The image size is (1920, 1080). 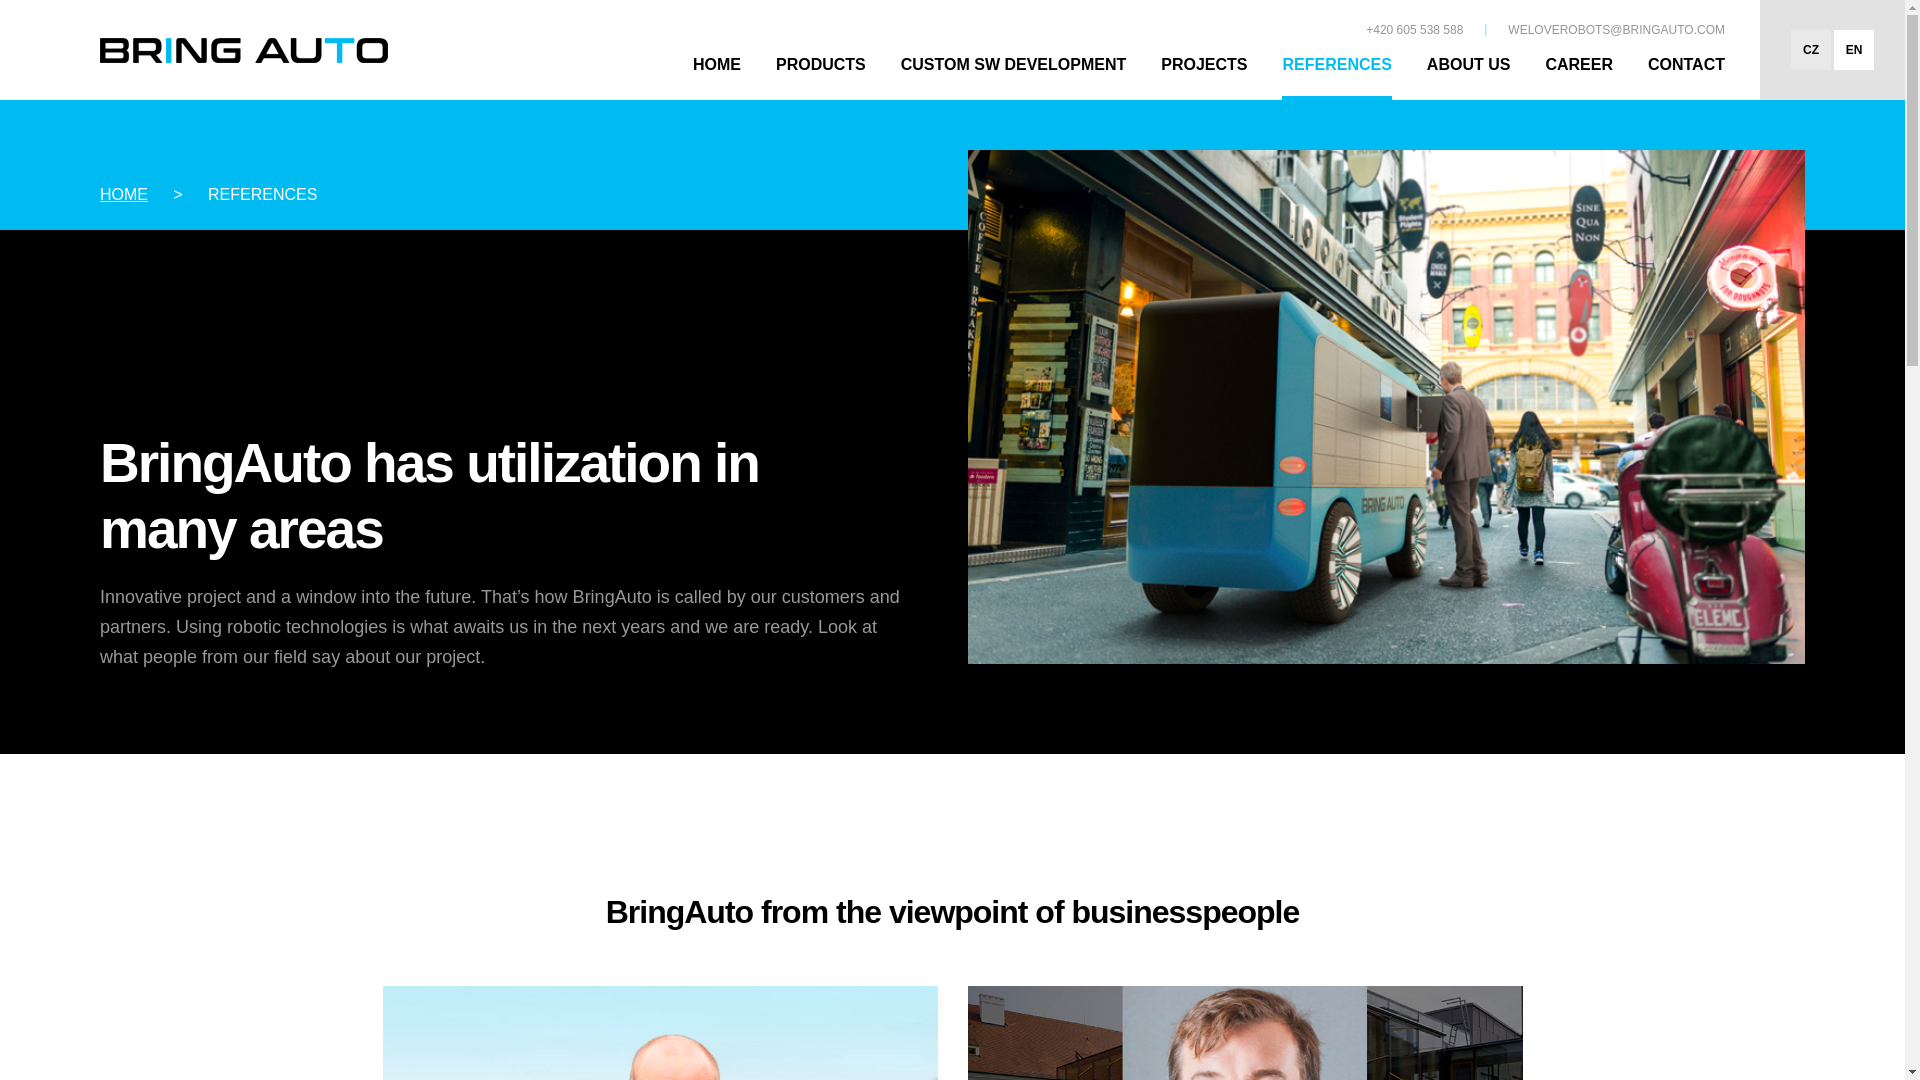 I want to click on HOME, so click(x=717, y=74).